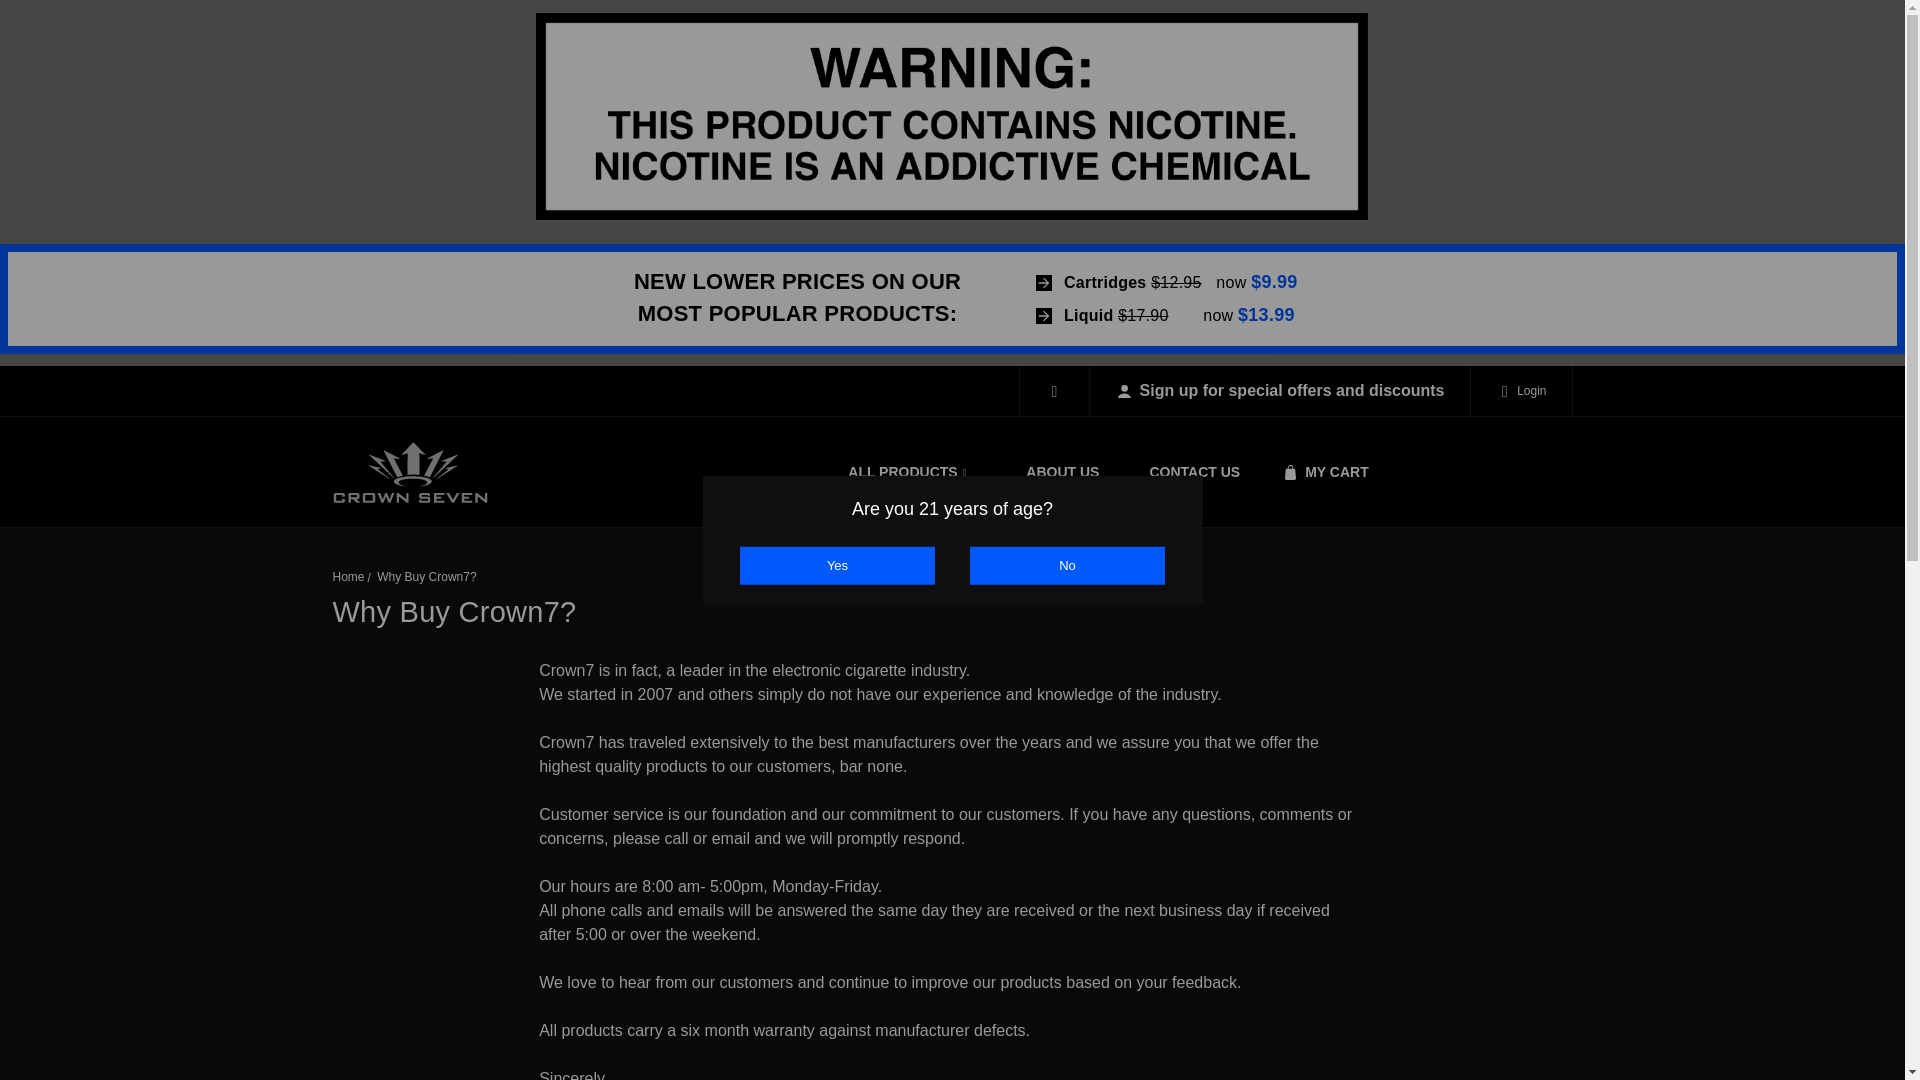 The height and width of the screenshot is (1080, 1920). What do you see at coordinates (1062, 472) in the screenshot?
I see `ABOUT US` at bounding box center [1062, 472].